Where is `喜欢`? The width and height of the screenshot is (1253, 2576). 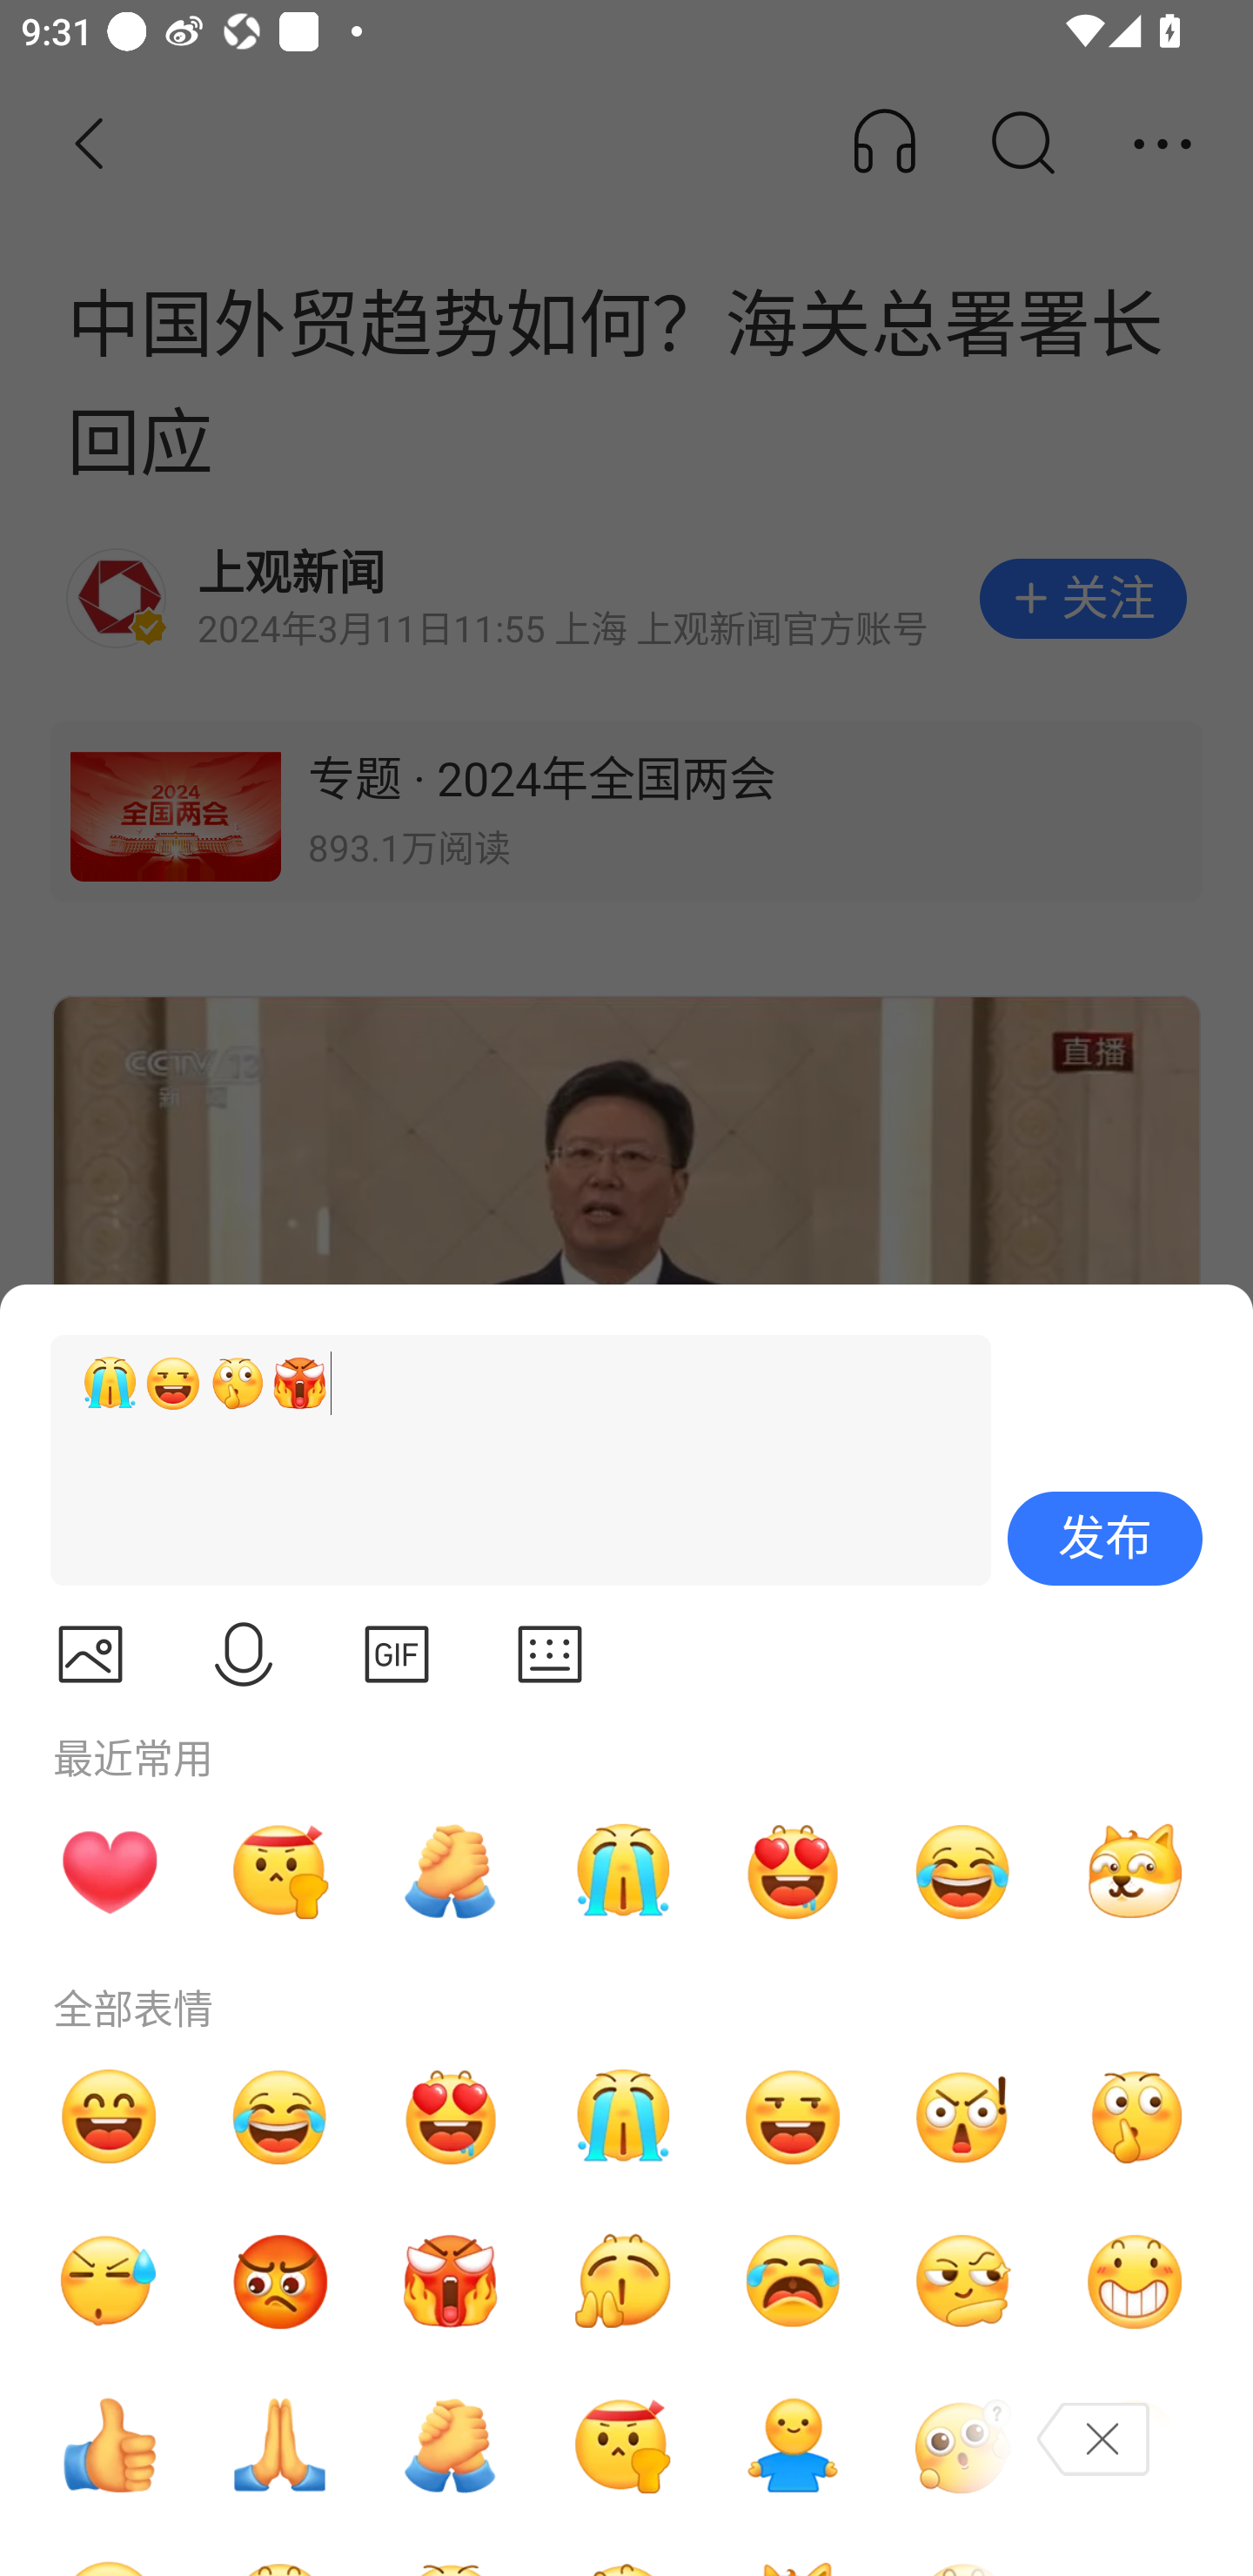 喜欢 is located at coordinates (793, 1871).